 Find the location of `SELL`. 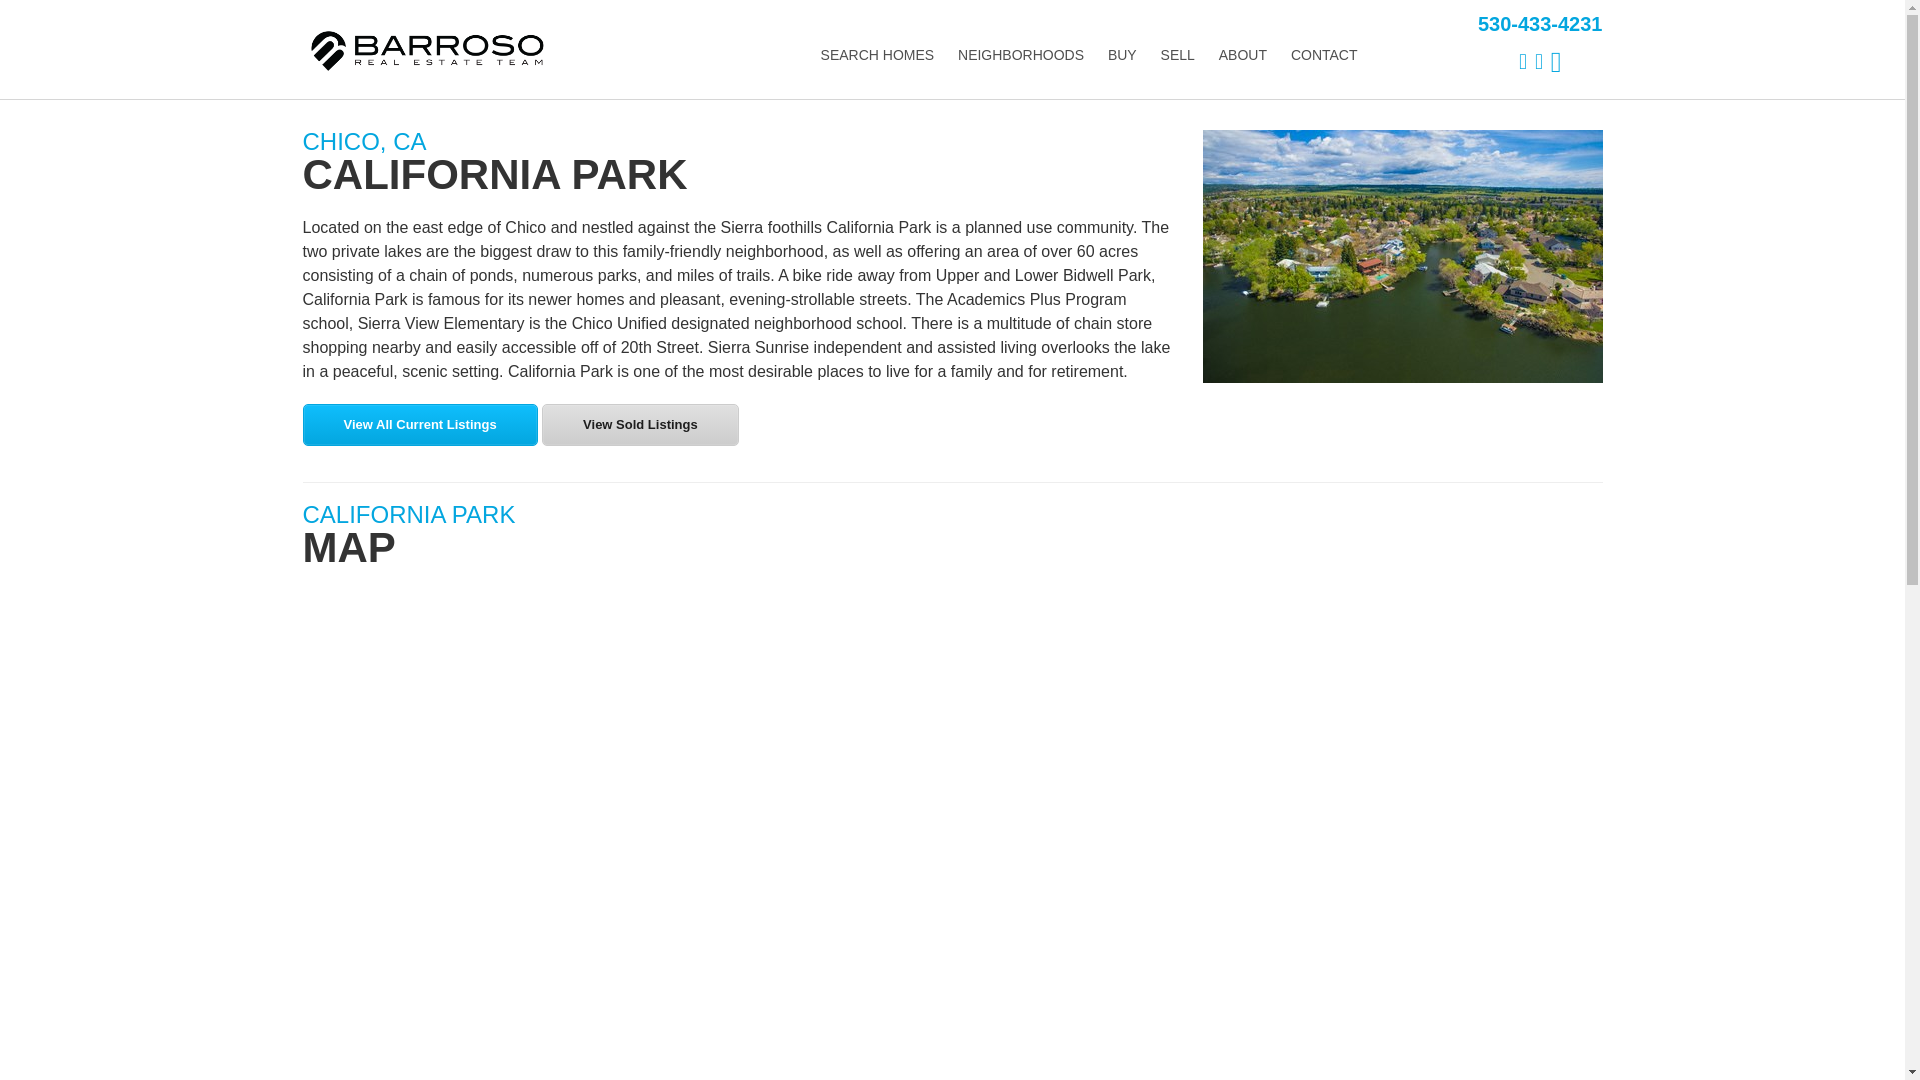

SELL is located at coordinates (1178, 54).